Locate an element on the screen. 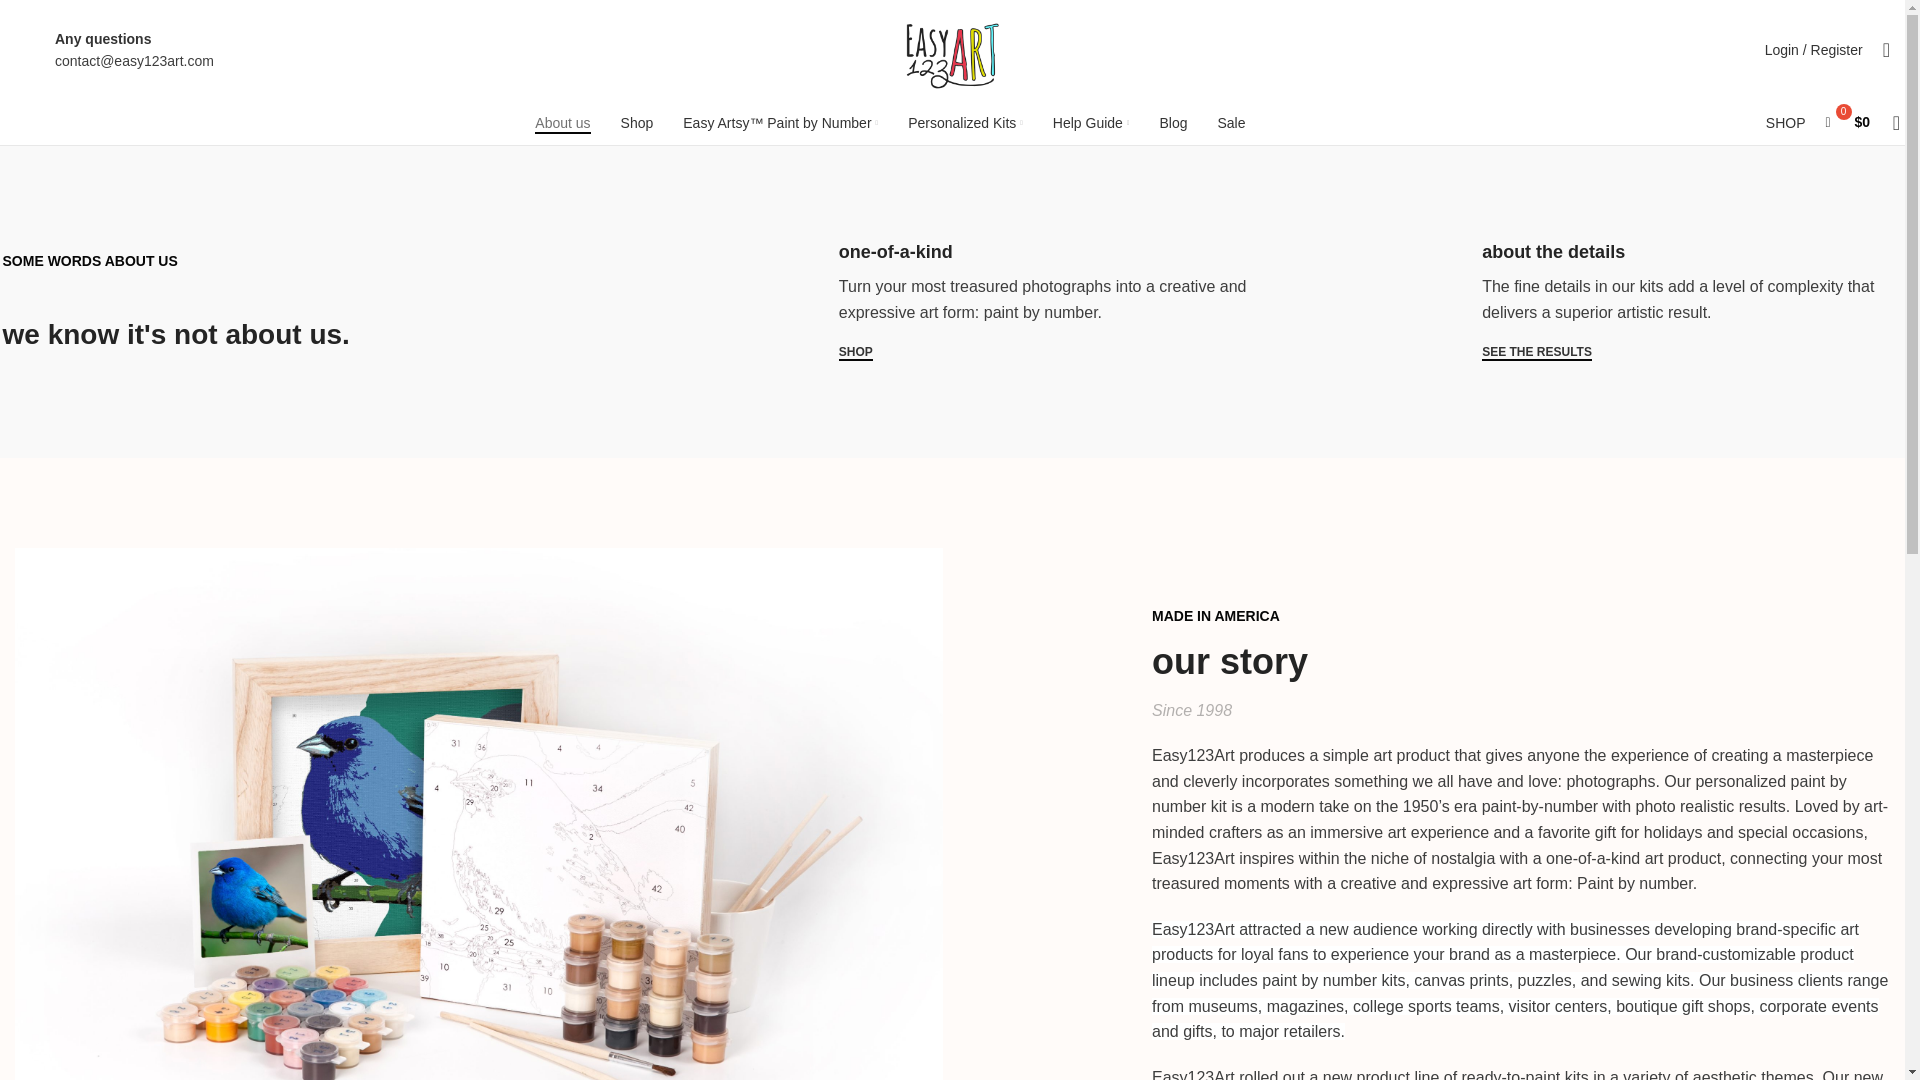 The height and width of the screenshot is (1080, 1920). Log in is located at coordinates (1697, 367).